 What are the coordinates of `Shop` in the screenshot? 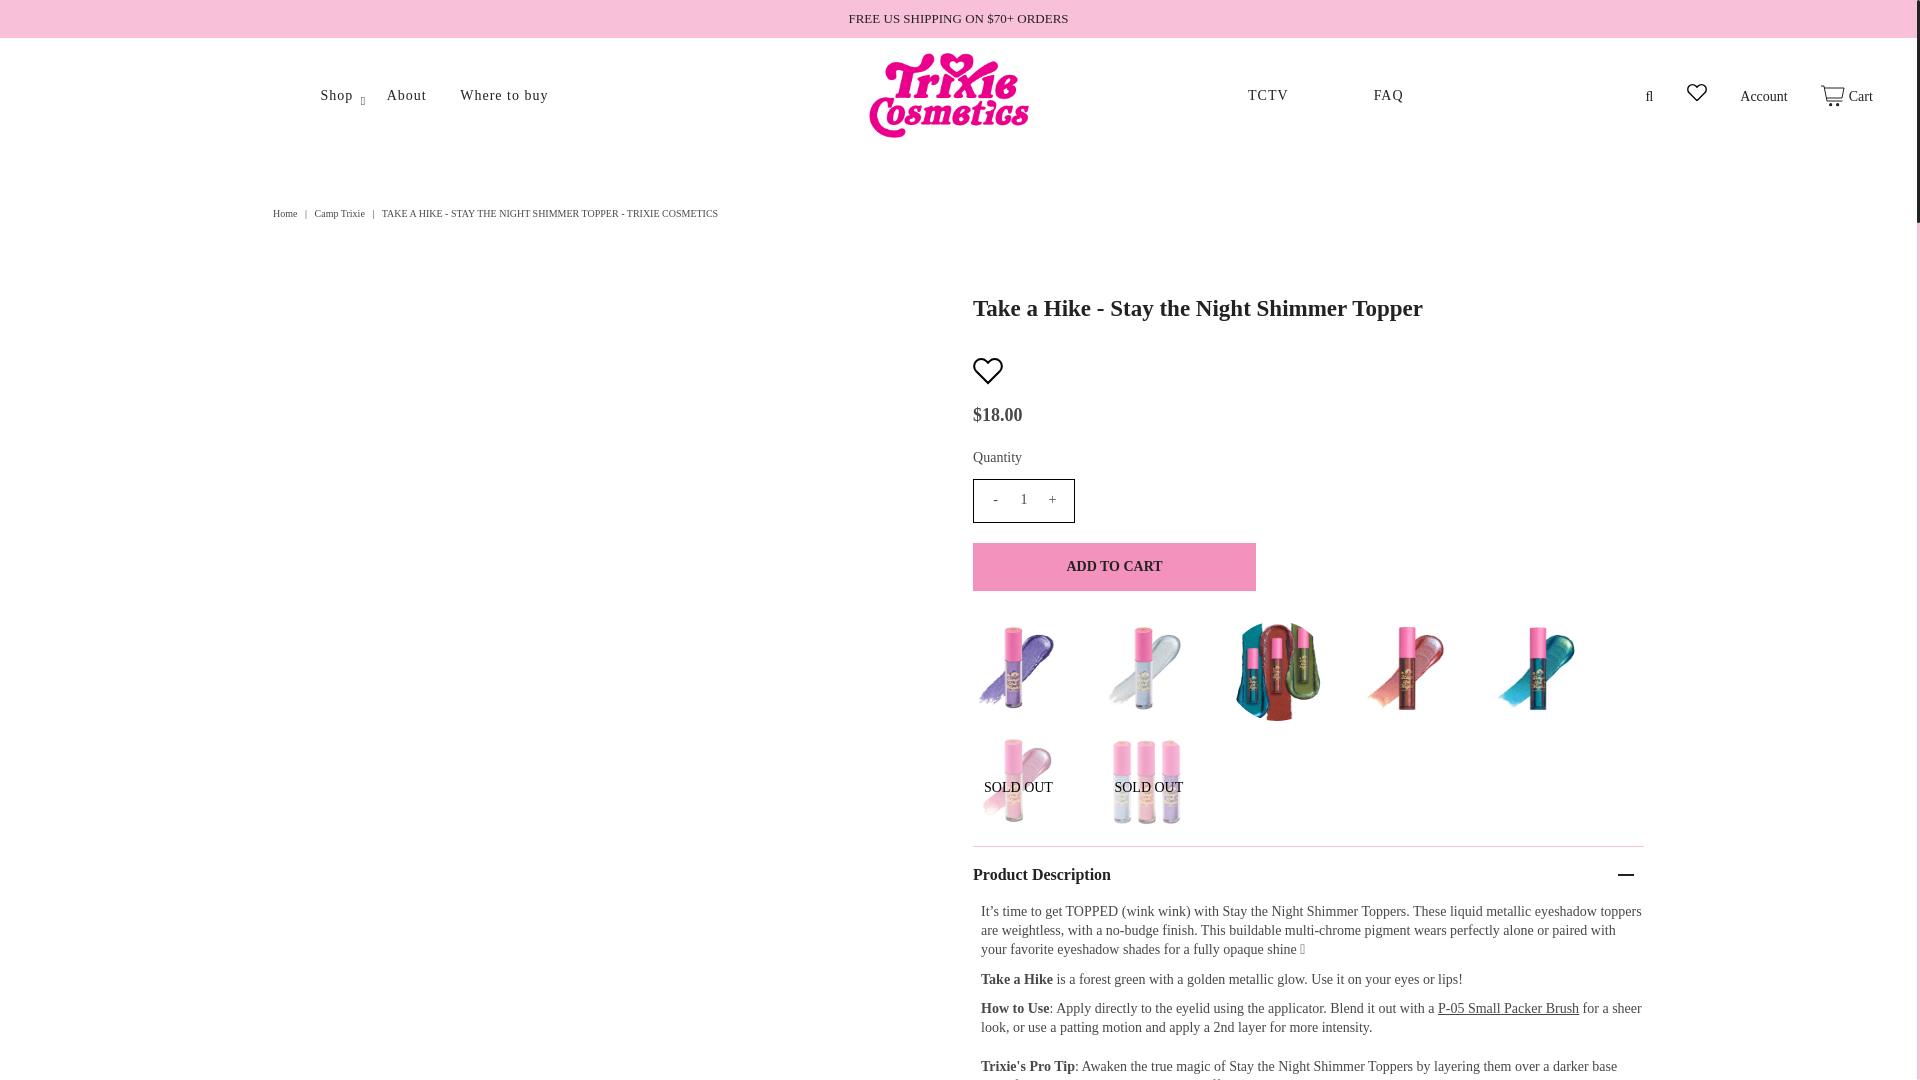 It's located at (336, 95).